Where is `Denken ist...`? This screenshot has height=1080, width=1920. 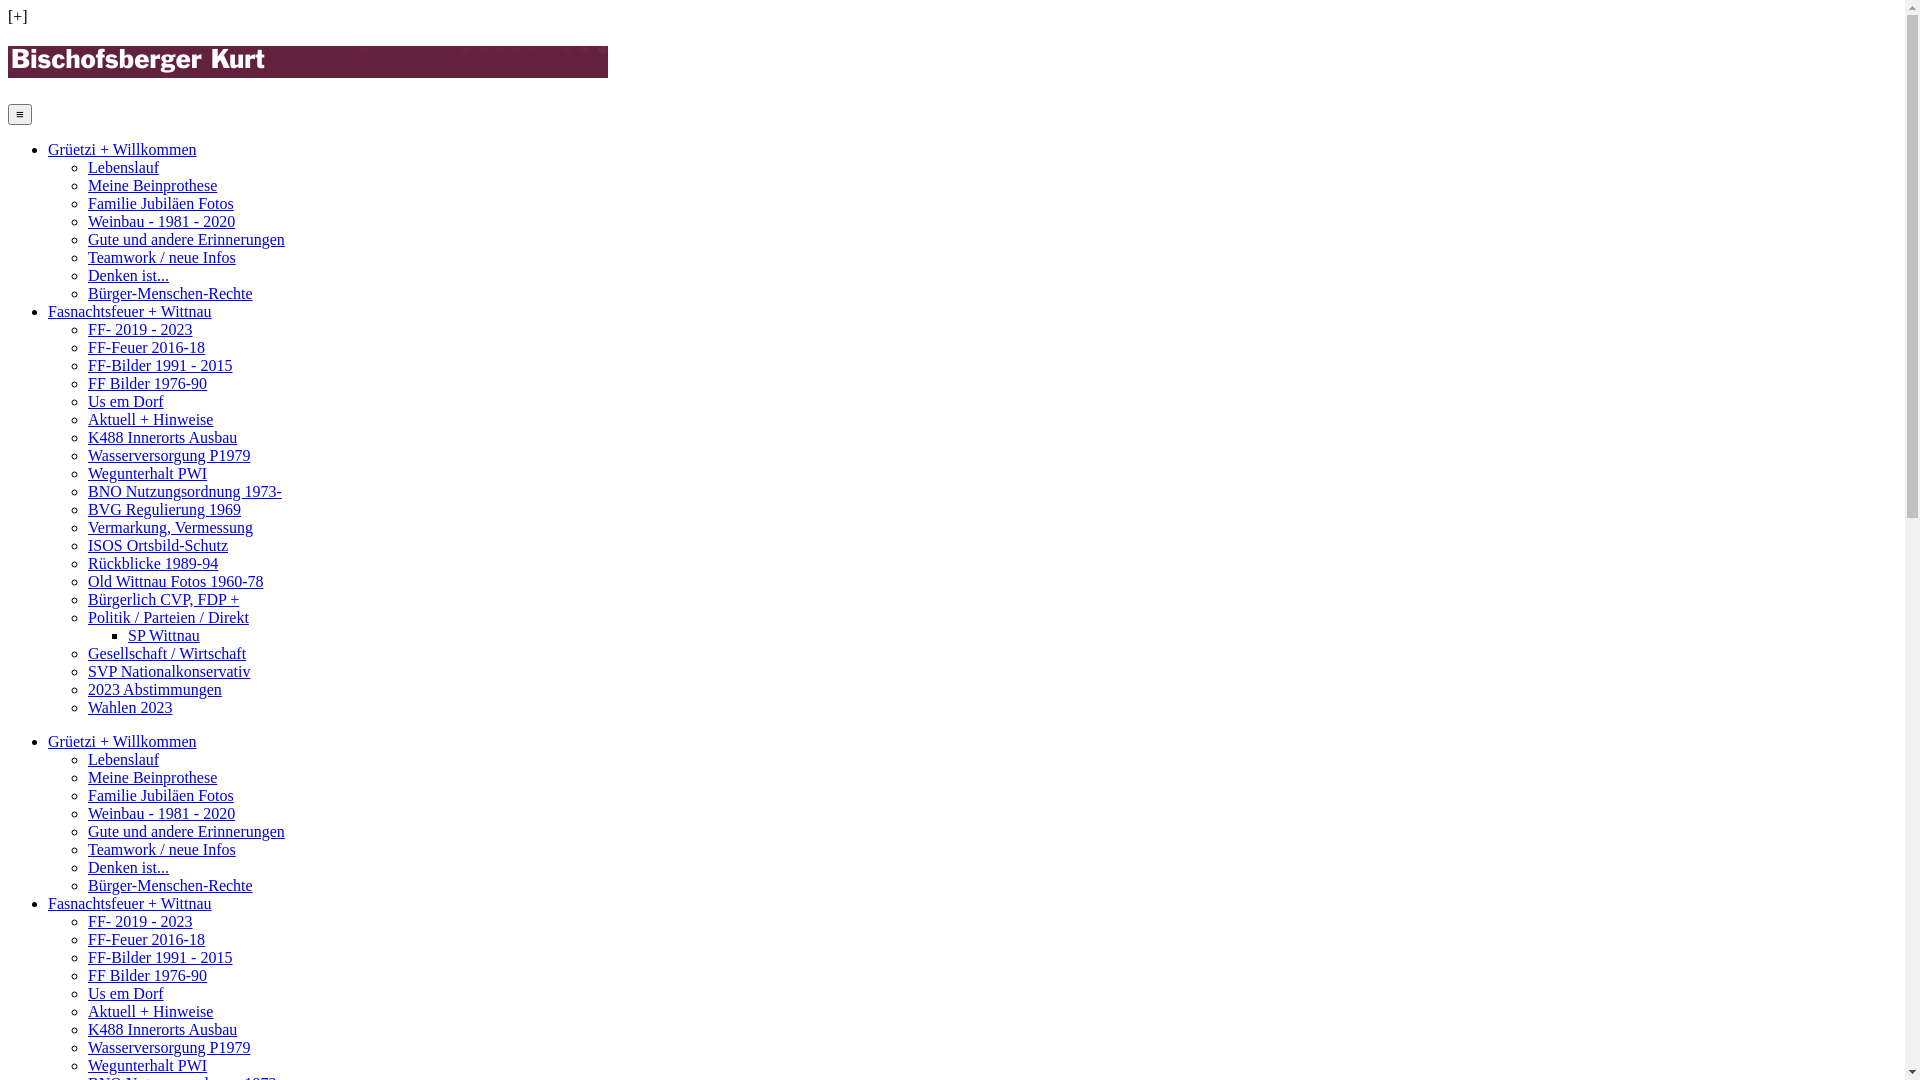
Denken ist... is located at coordinates (128, 868).